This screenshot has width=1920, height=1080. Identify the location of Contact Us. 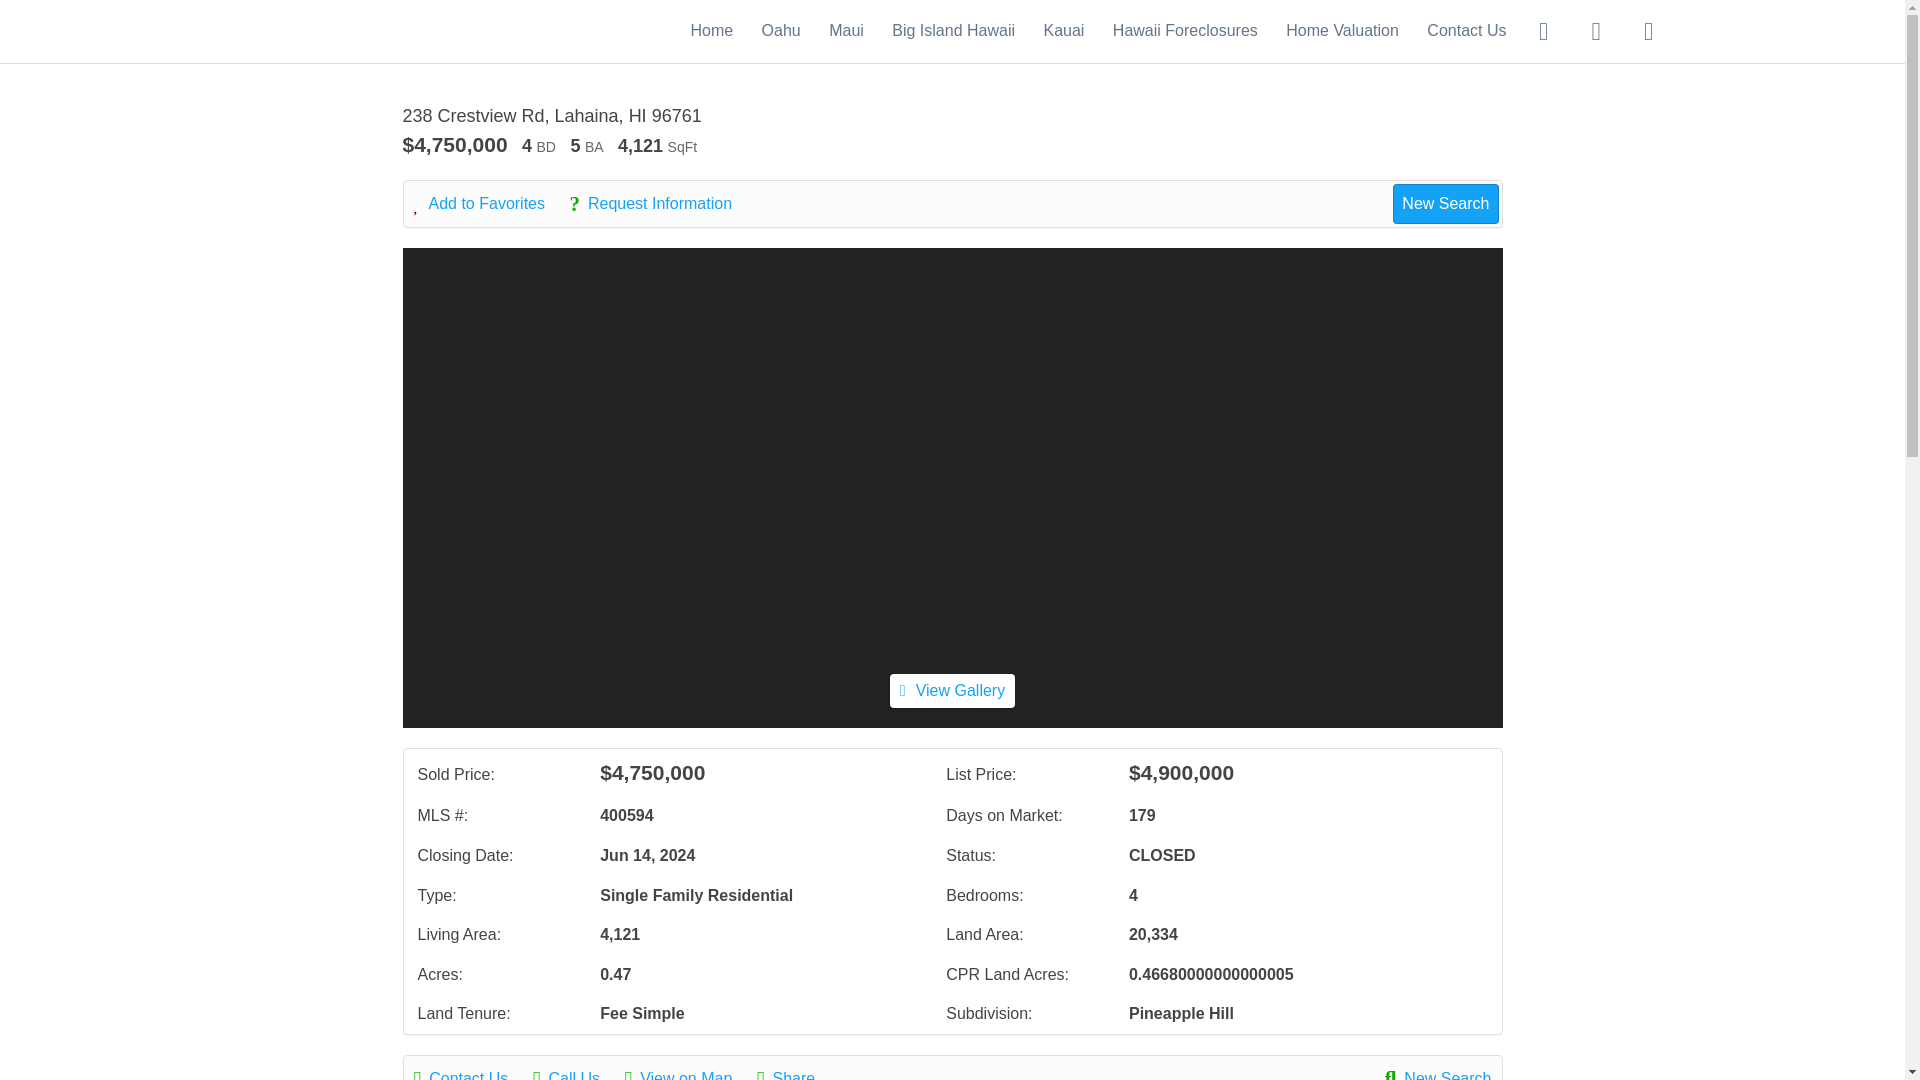
(472, 1072).